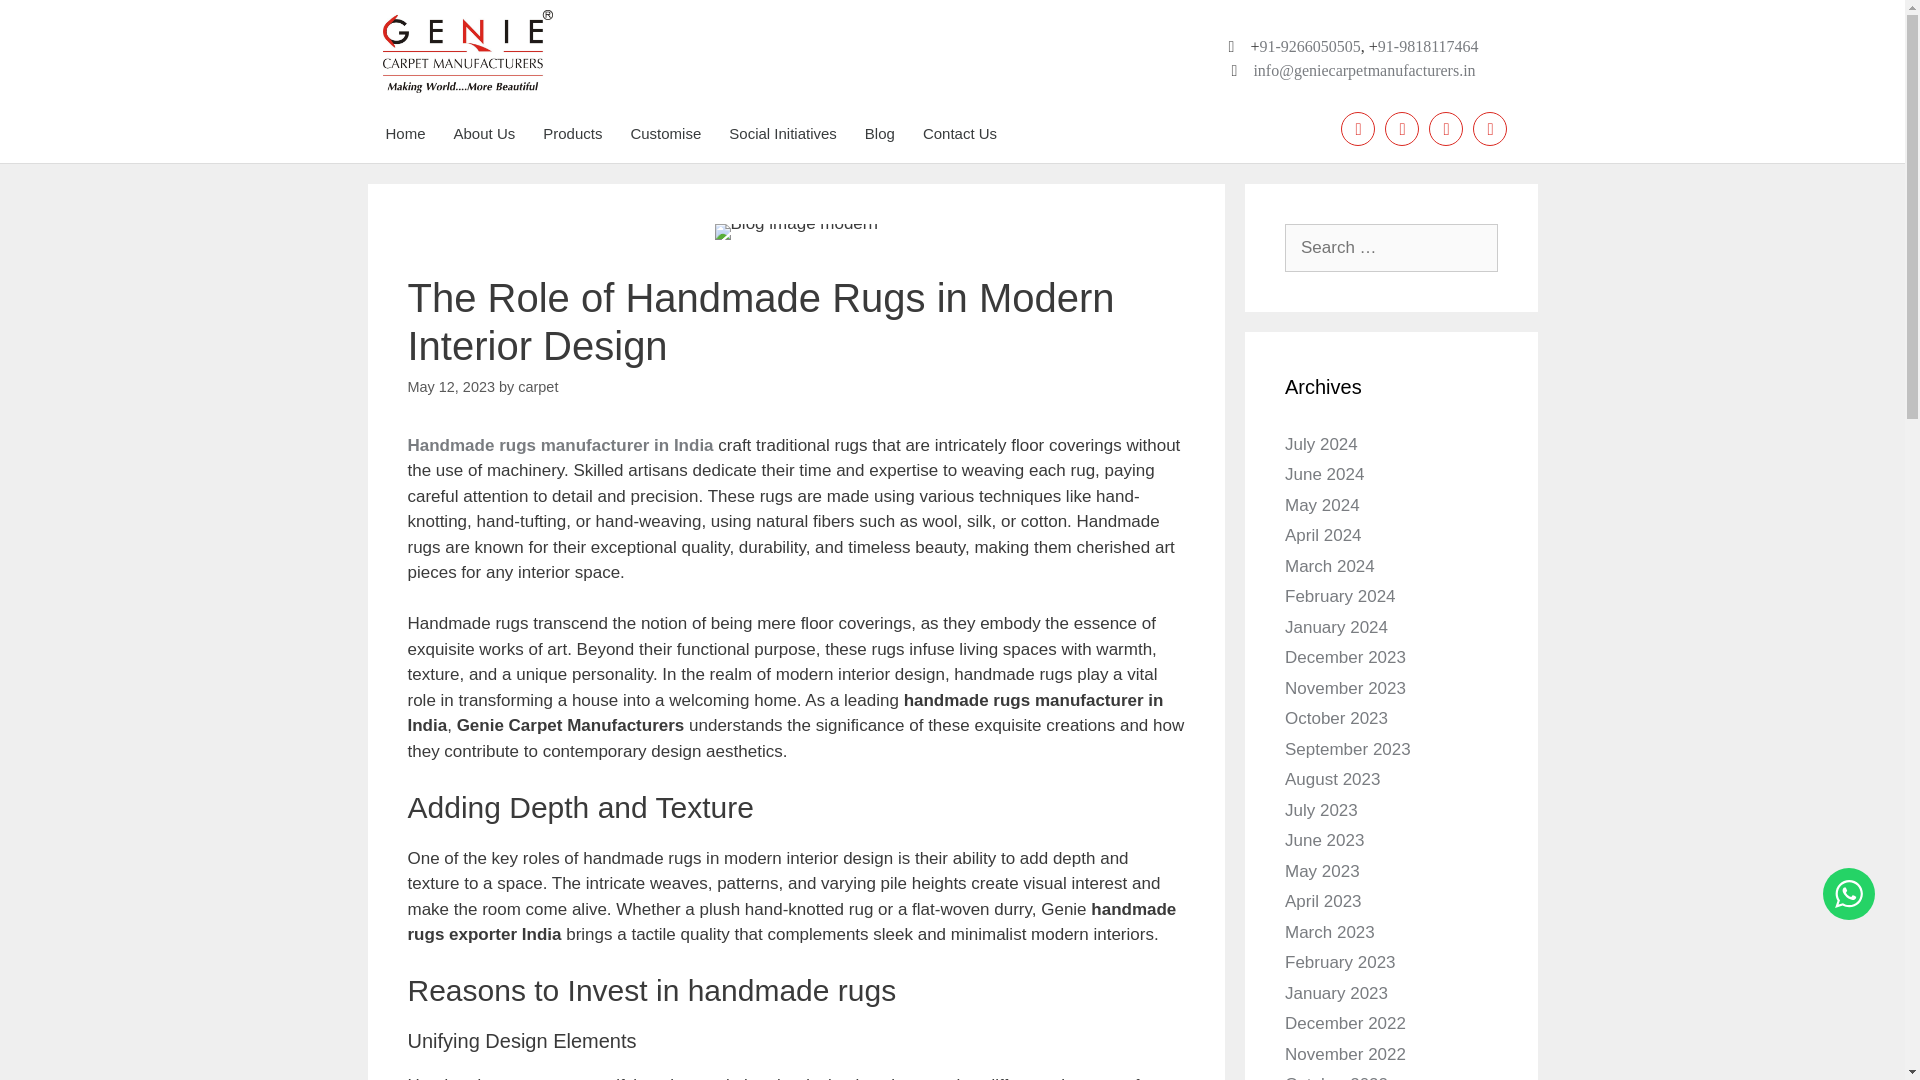  I want to click on 91-9818117464, so click(1428, 46).